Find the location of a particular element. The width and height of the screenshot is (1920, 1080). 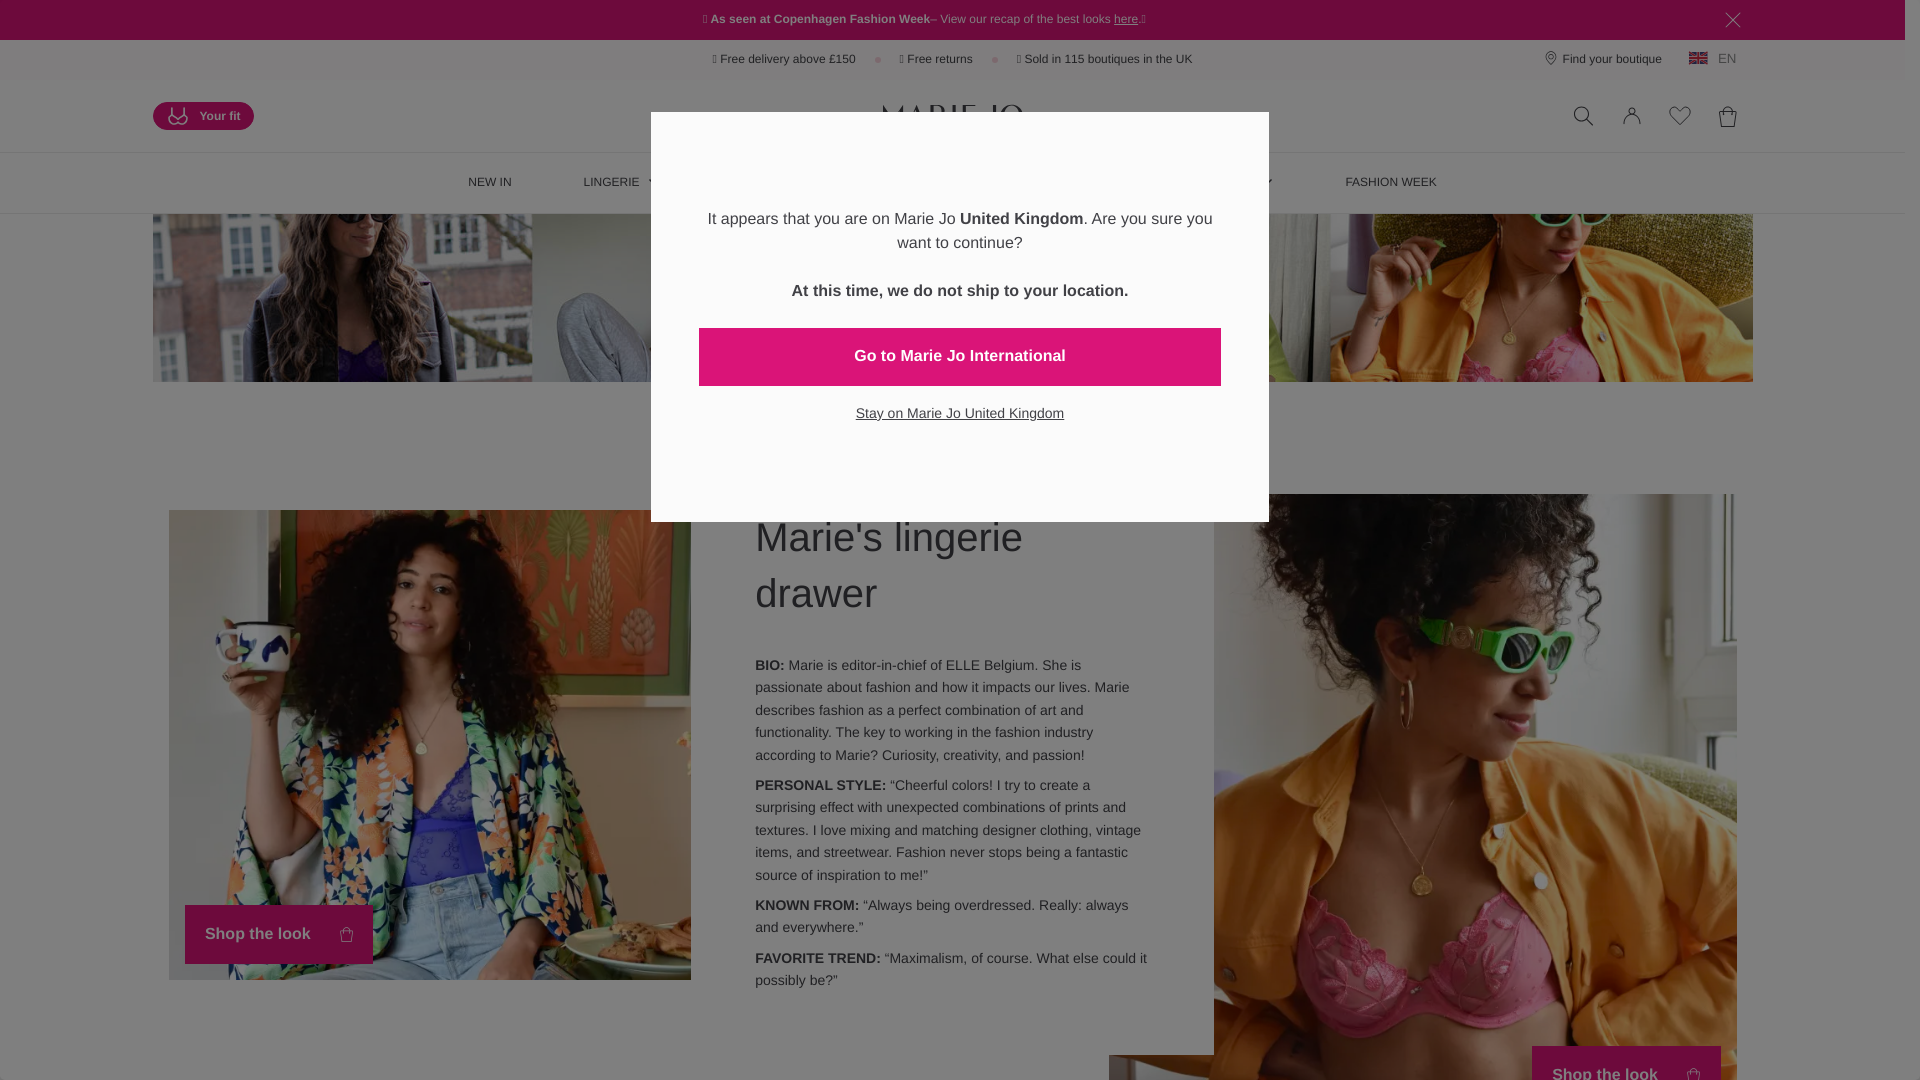

Find your boutique is located at coordinates (1602, 59).